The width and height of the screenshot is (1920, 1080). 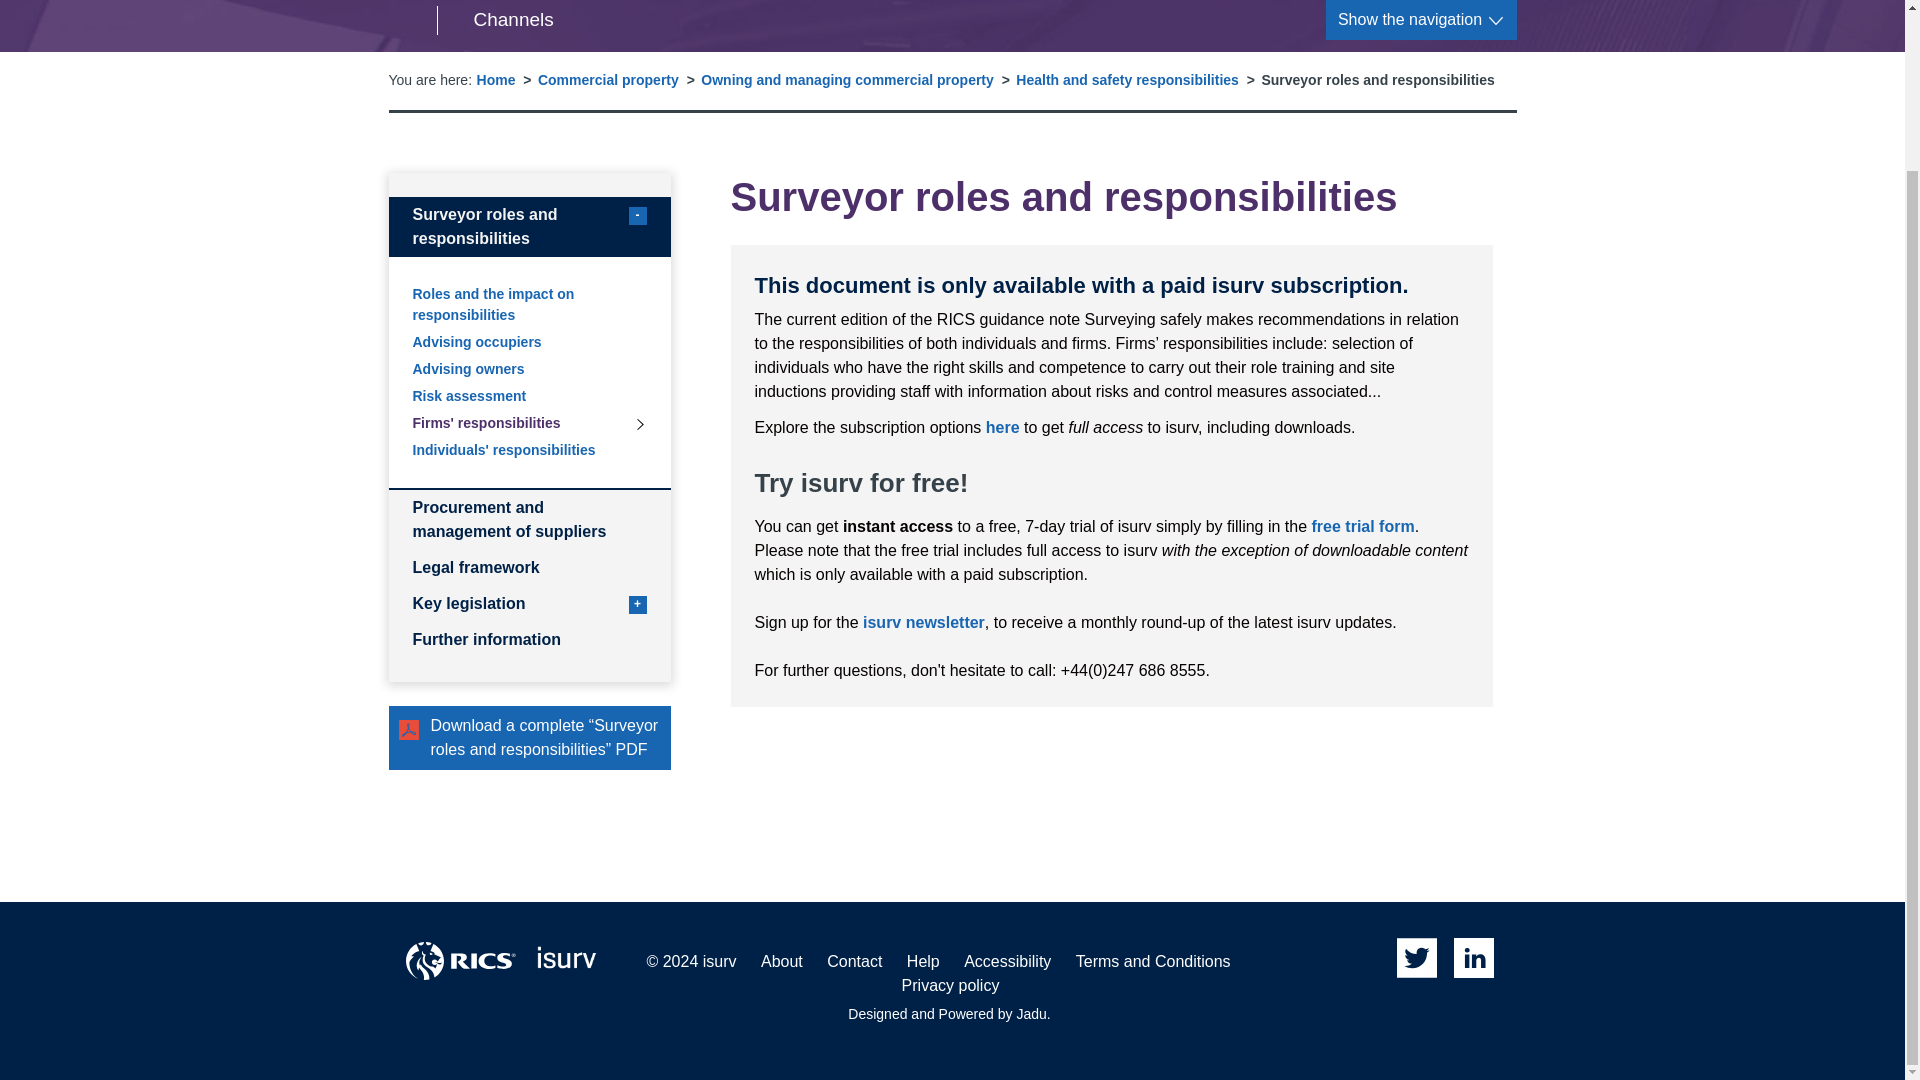 What do you see at coordinates (1002, 428) in the screenshot?
I see `here` at bounding box center [1002, 428].